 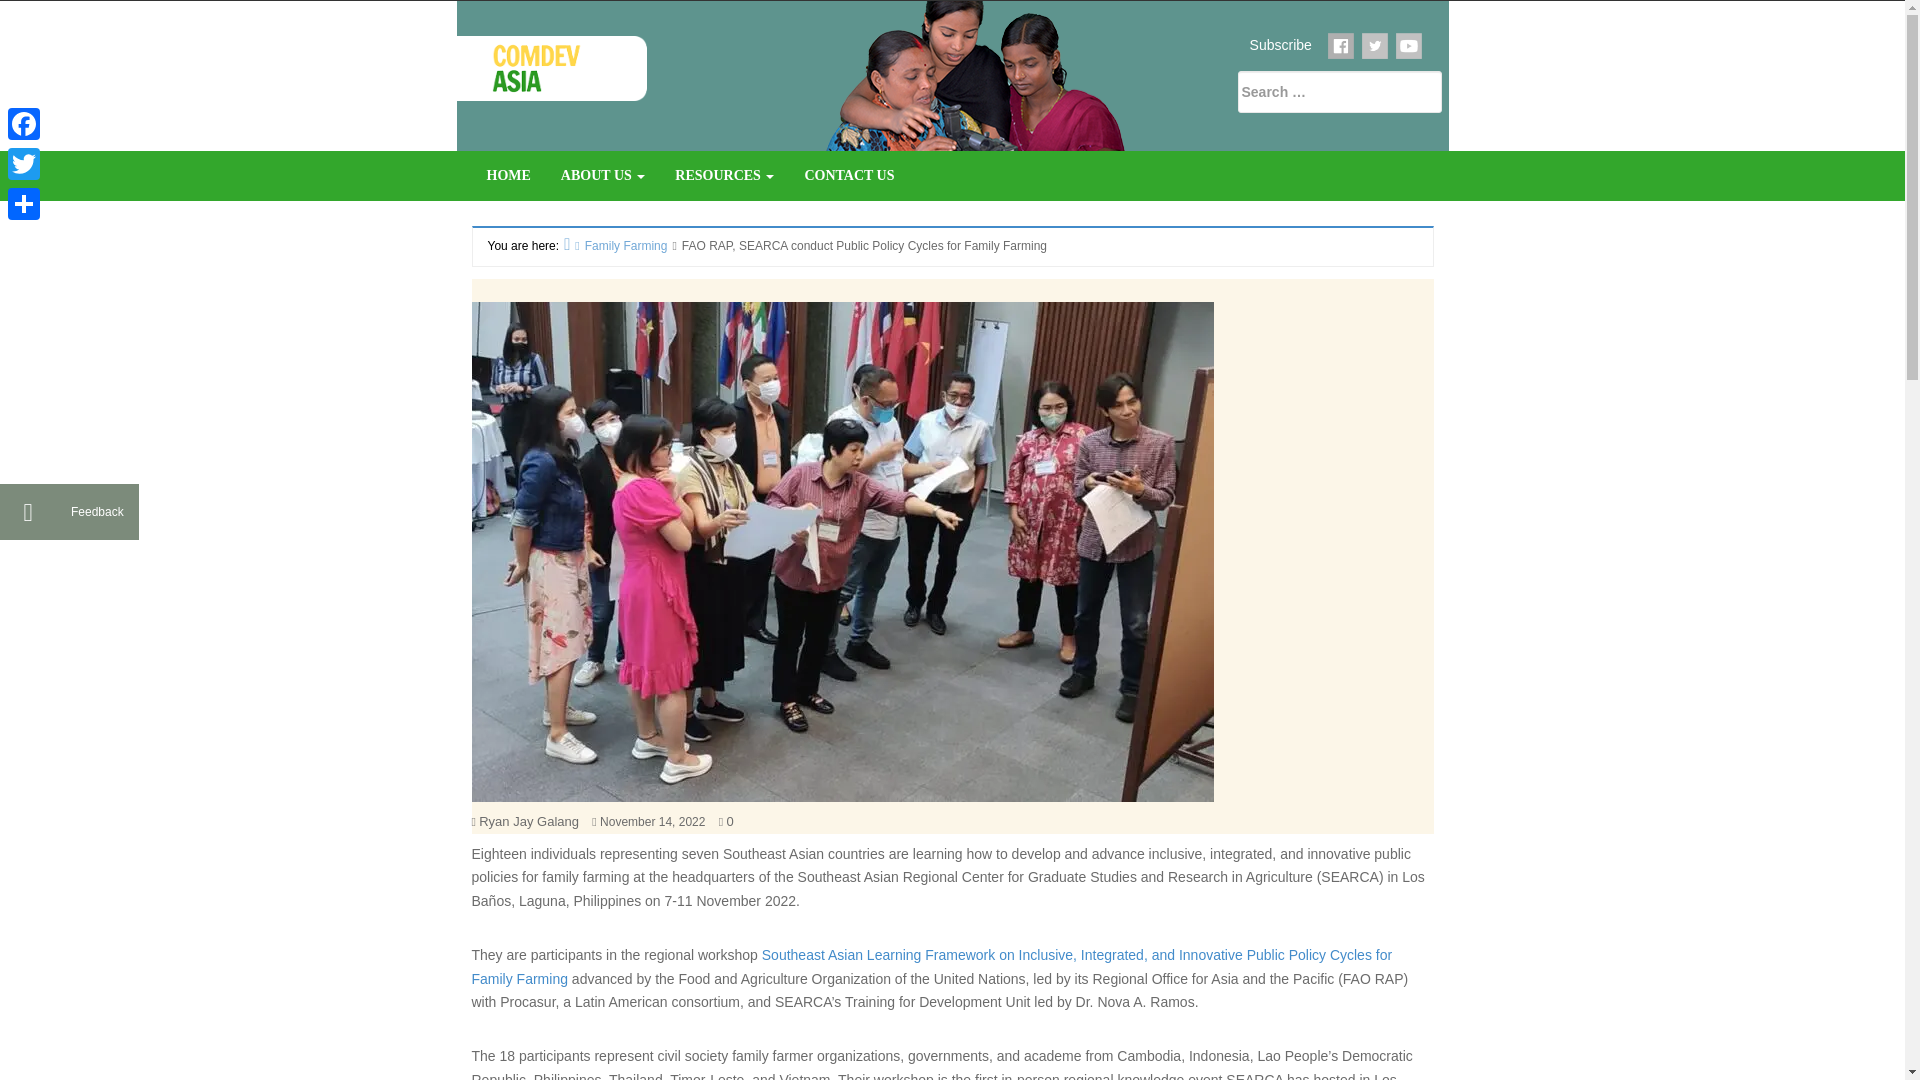 What do you see at coordinates (652, 822) in the screenshot?
I see `Monday, November 14, 2022, 12:15 pm` at bounding box center [652, 822].